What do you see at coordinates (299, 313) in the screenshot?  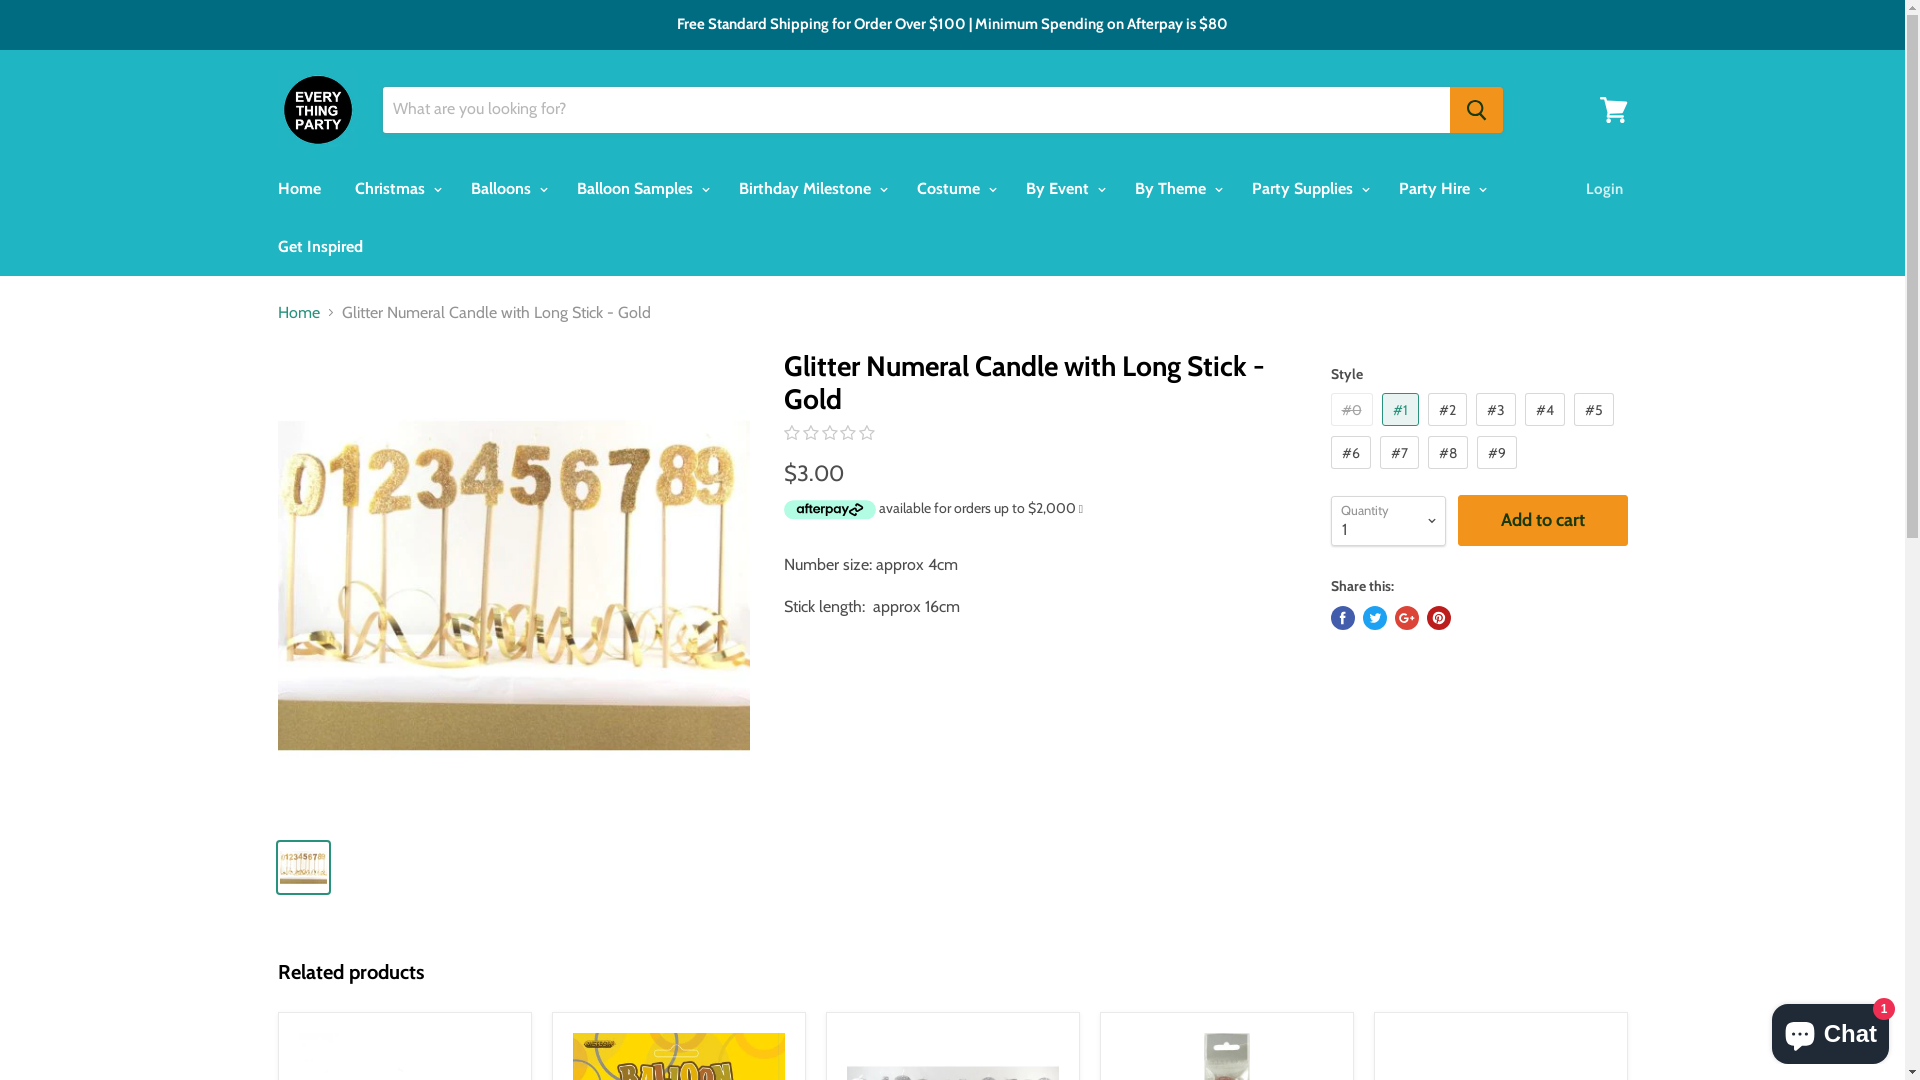 I see `Home` at bounding box center [299, 313].